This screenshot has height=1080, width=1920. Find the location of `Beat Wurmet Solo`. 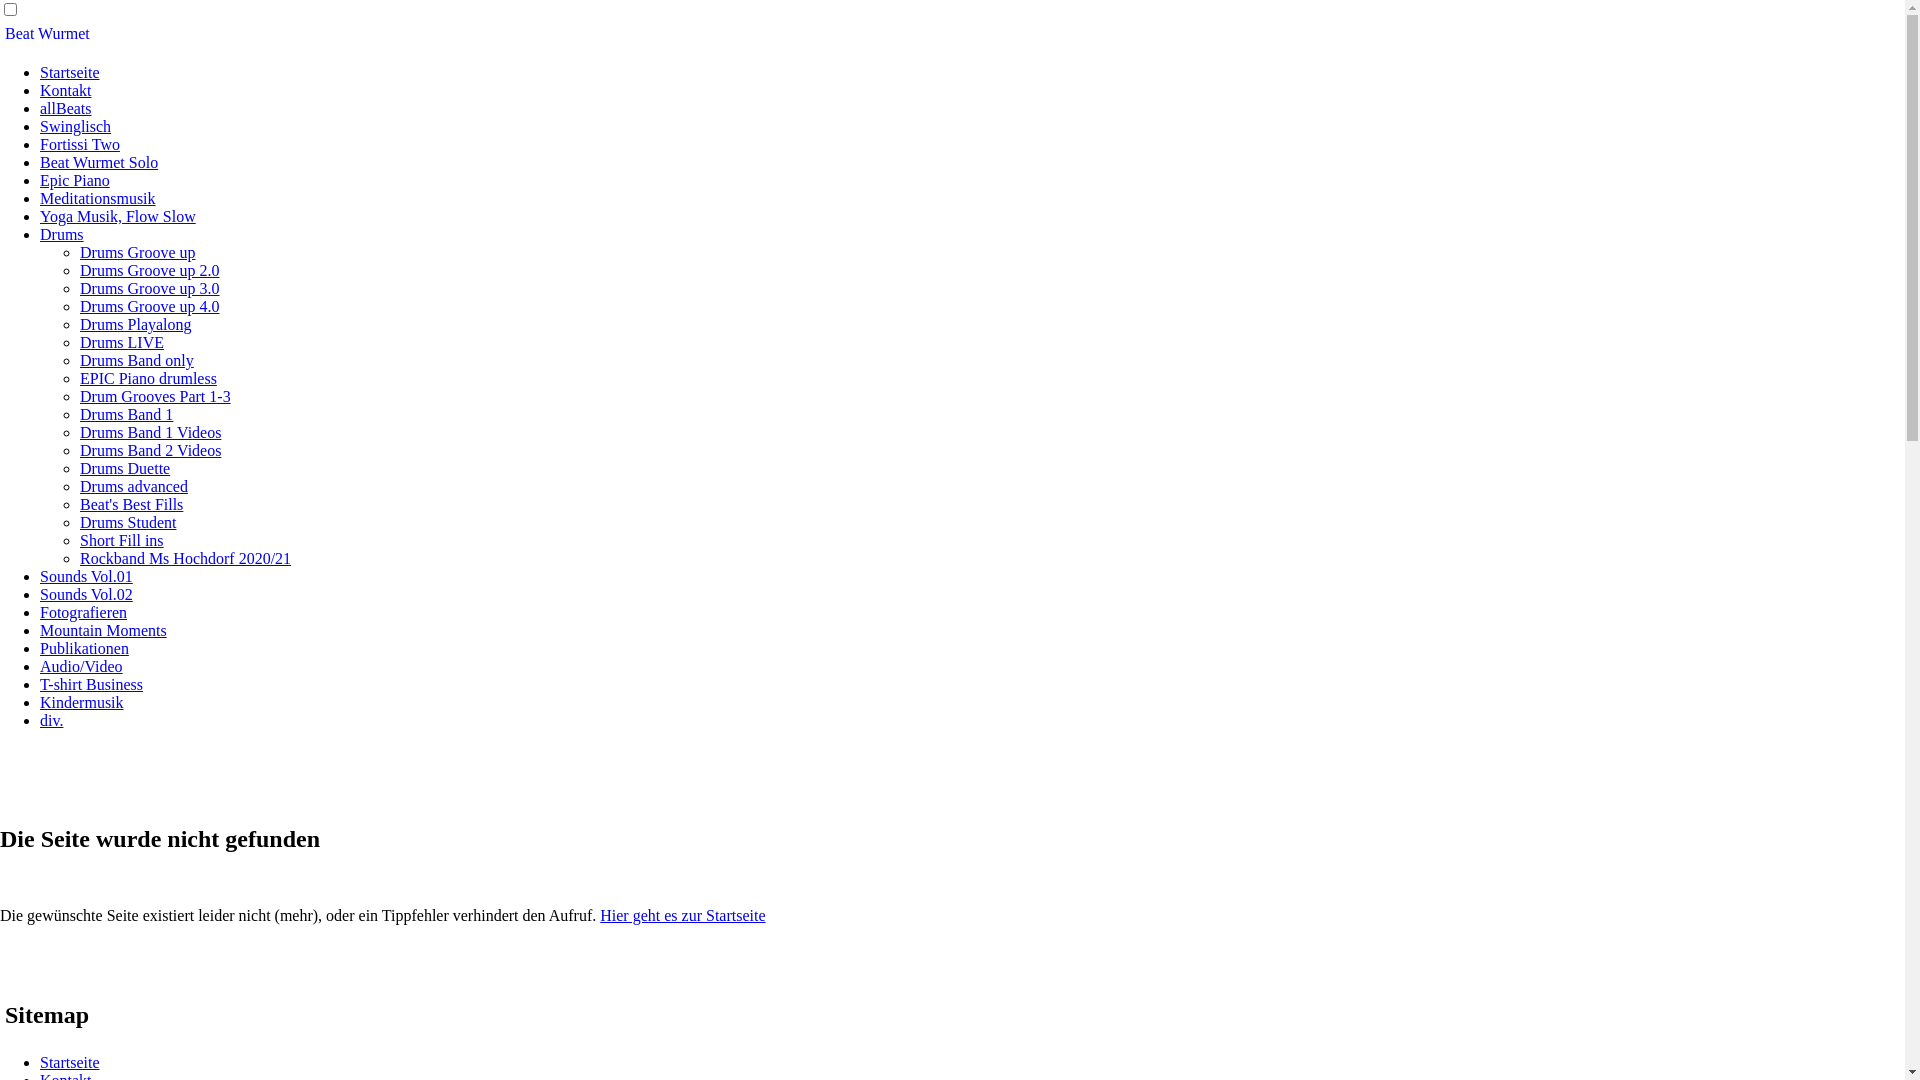

Beat Wurmet Solo is located at coordinates (99, 162).